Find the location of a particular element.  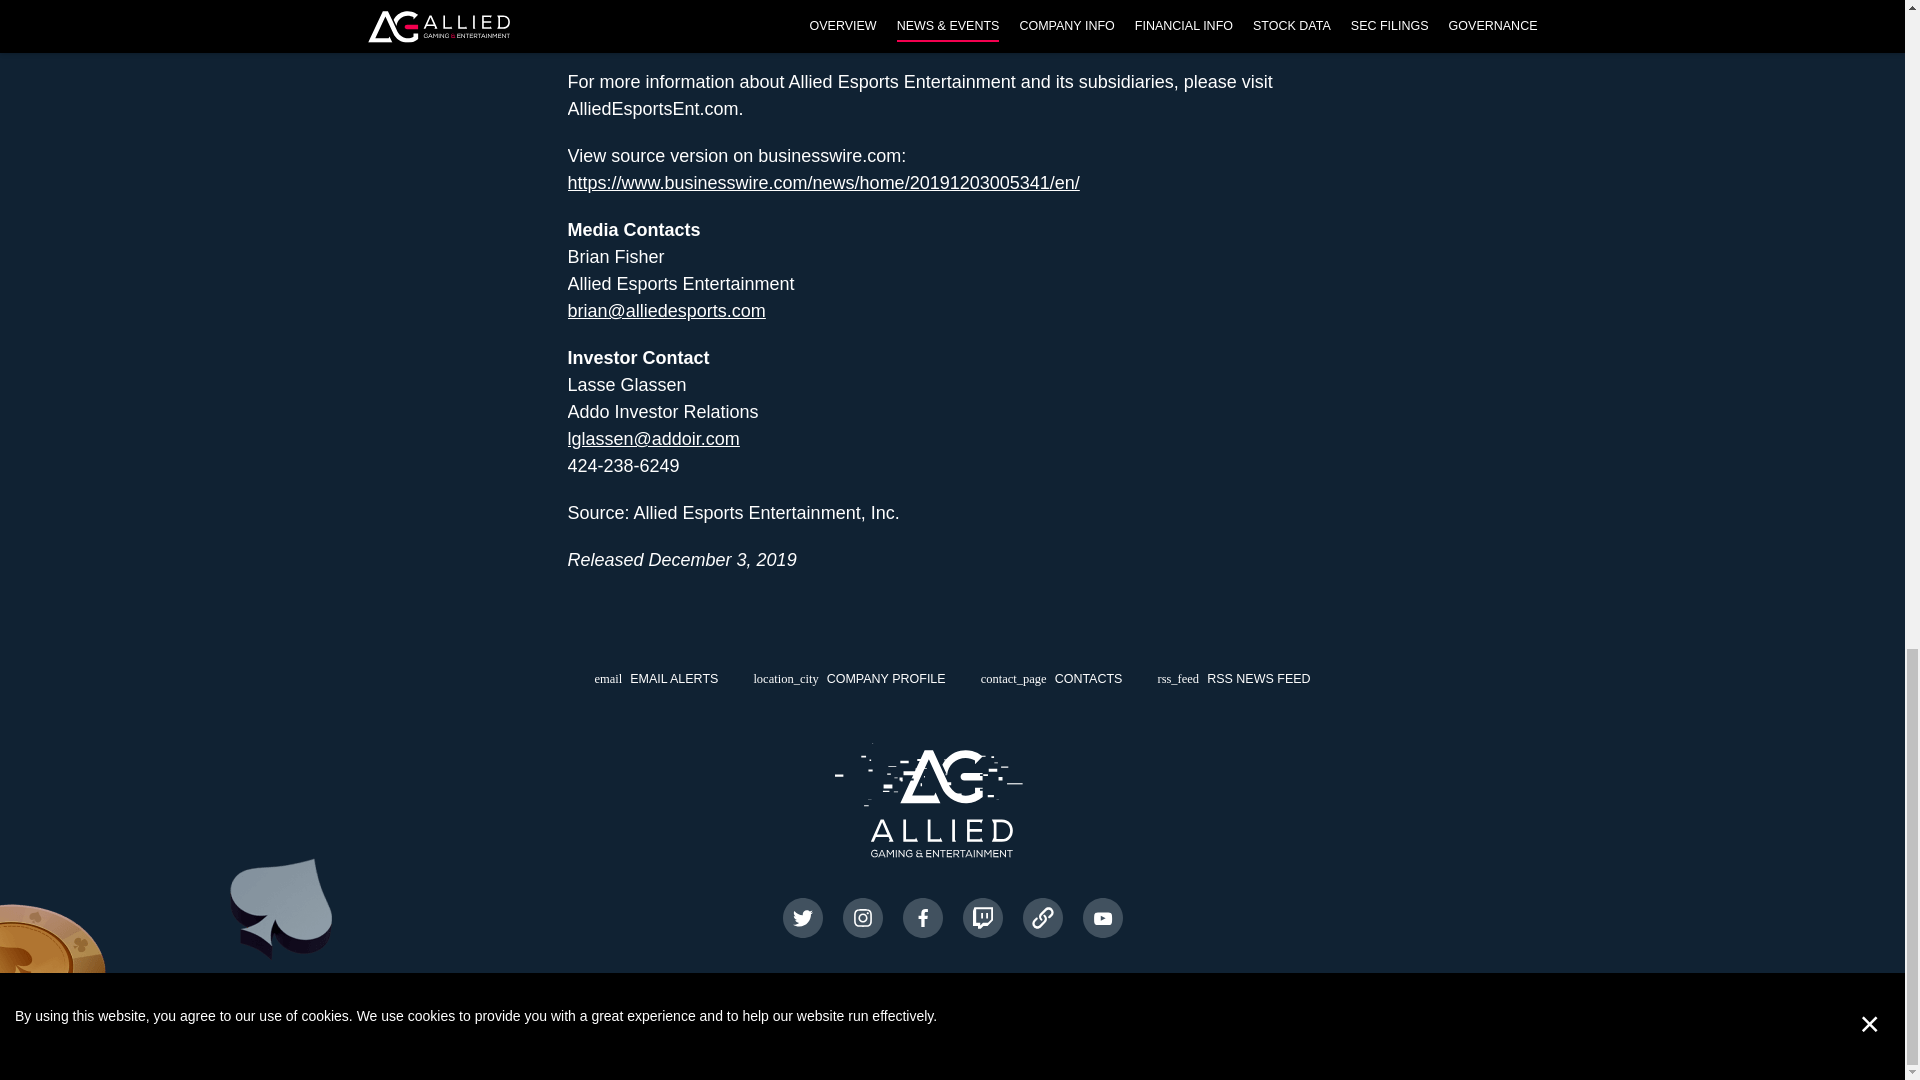

Opens in a new window is located at coordinates (1102, 918).